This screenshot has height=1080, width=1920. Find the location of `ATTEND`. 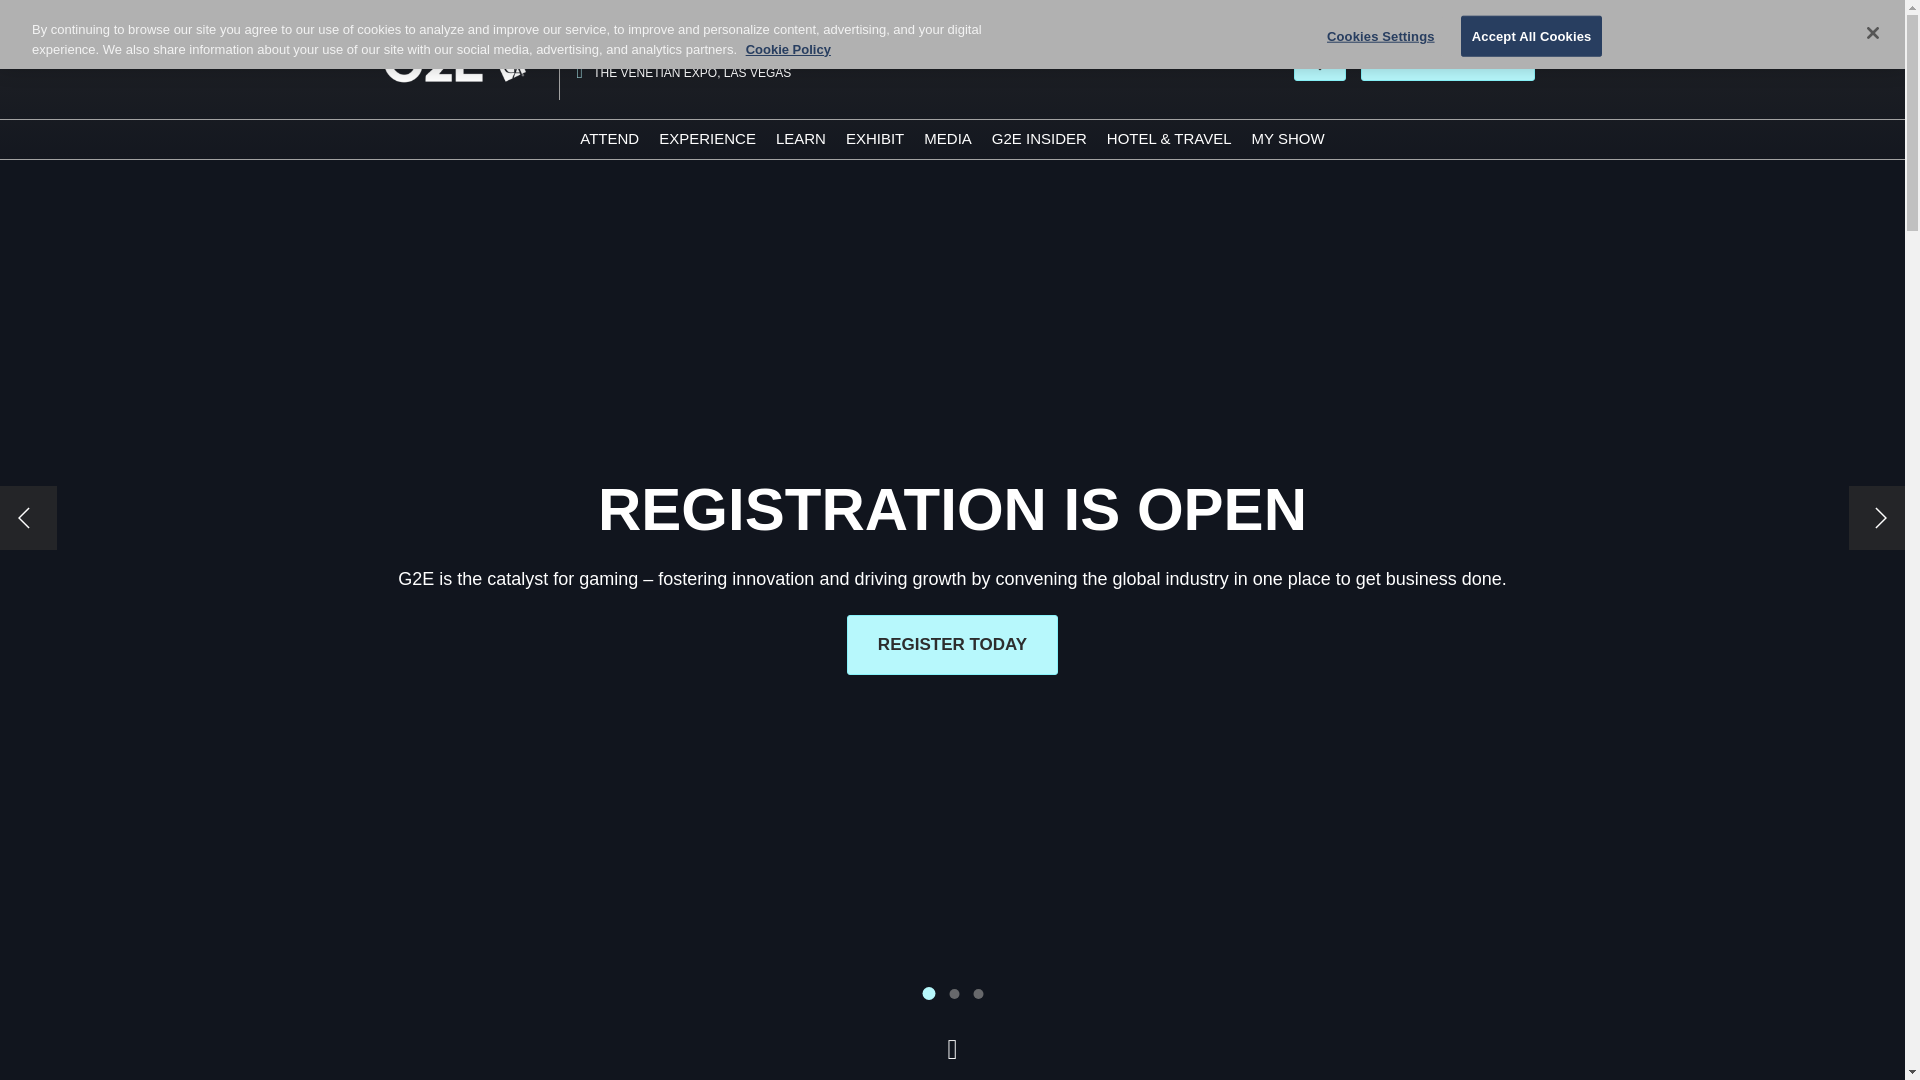

ATTEND is located at coordinates (609, 138).